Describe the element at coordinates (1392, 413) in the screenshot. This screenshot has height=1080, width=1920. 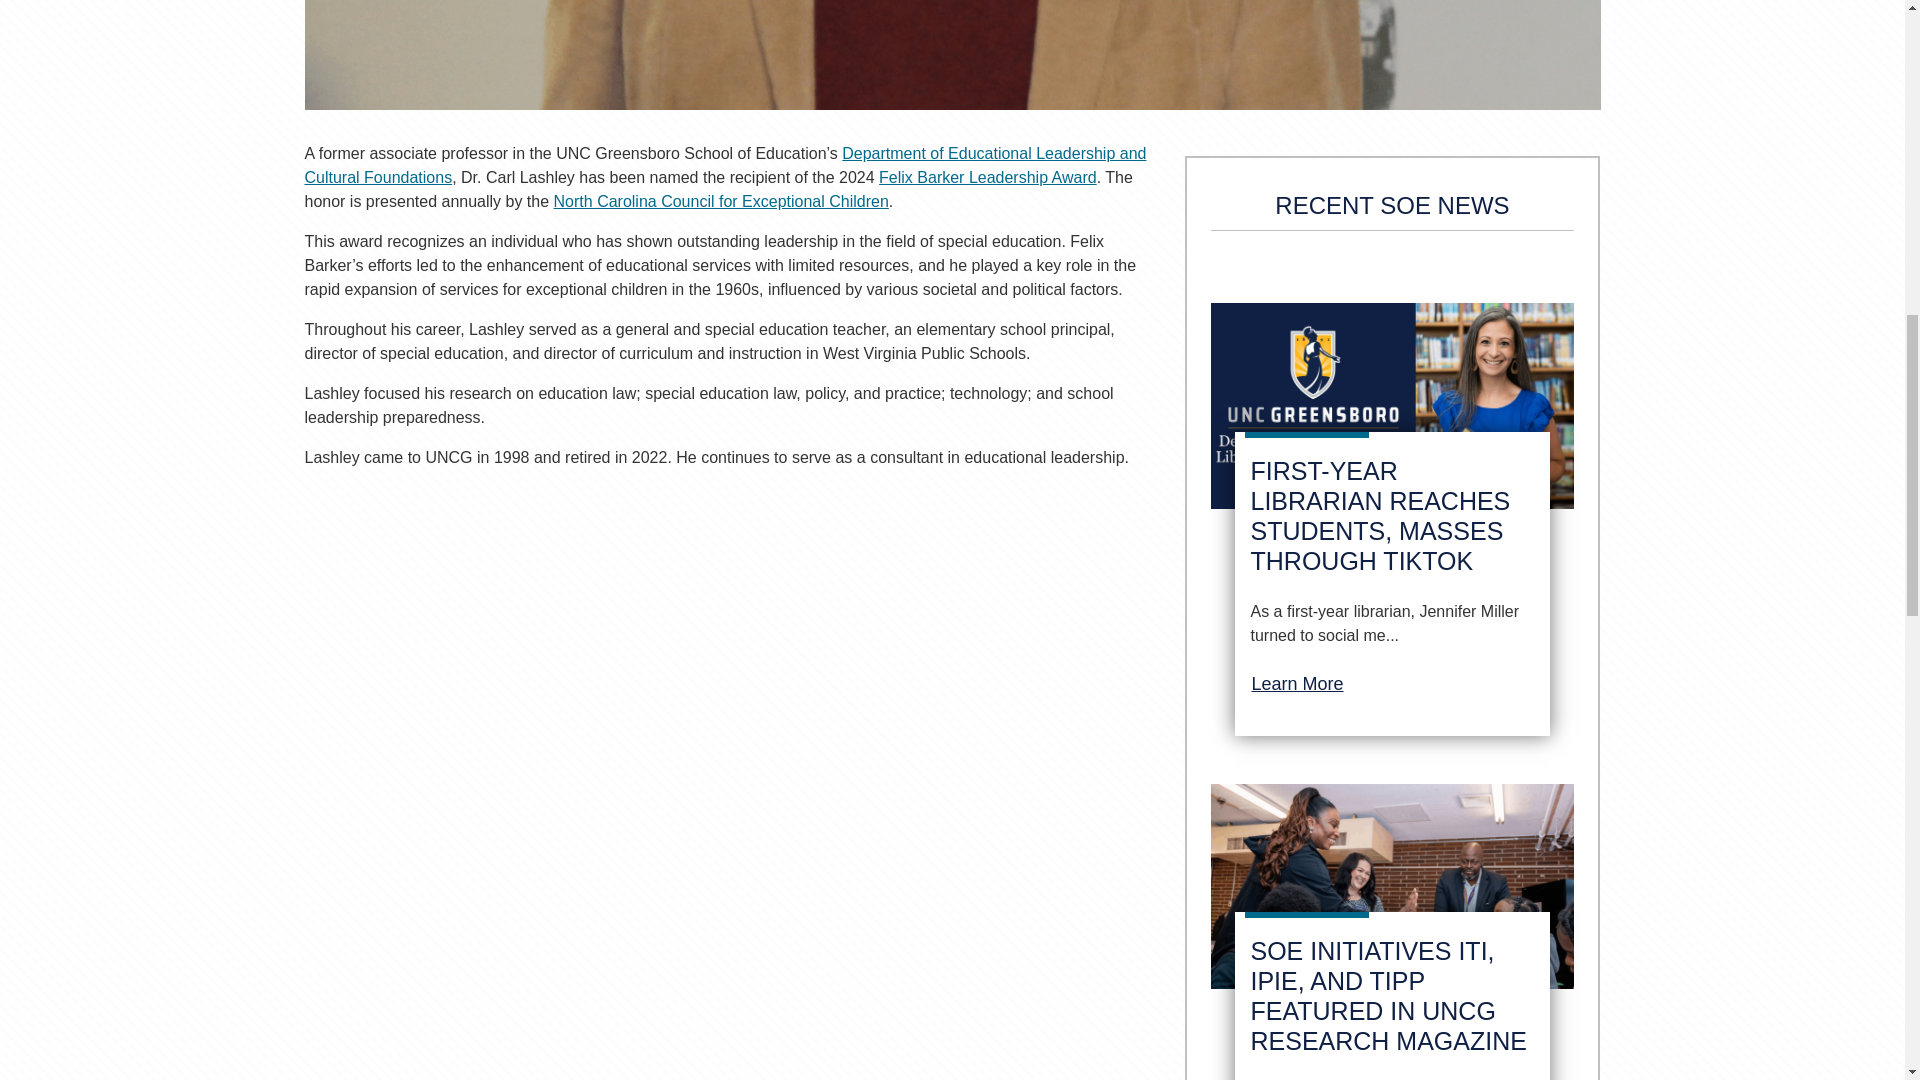
I see `First-Year Librarian Reaches Students, Masses Through TikTok` at that location.